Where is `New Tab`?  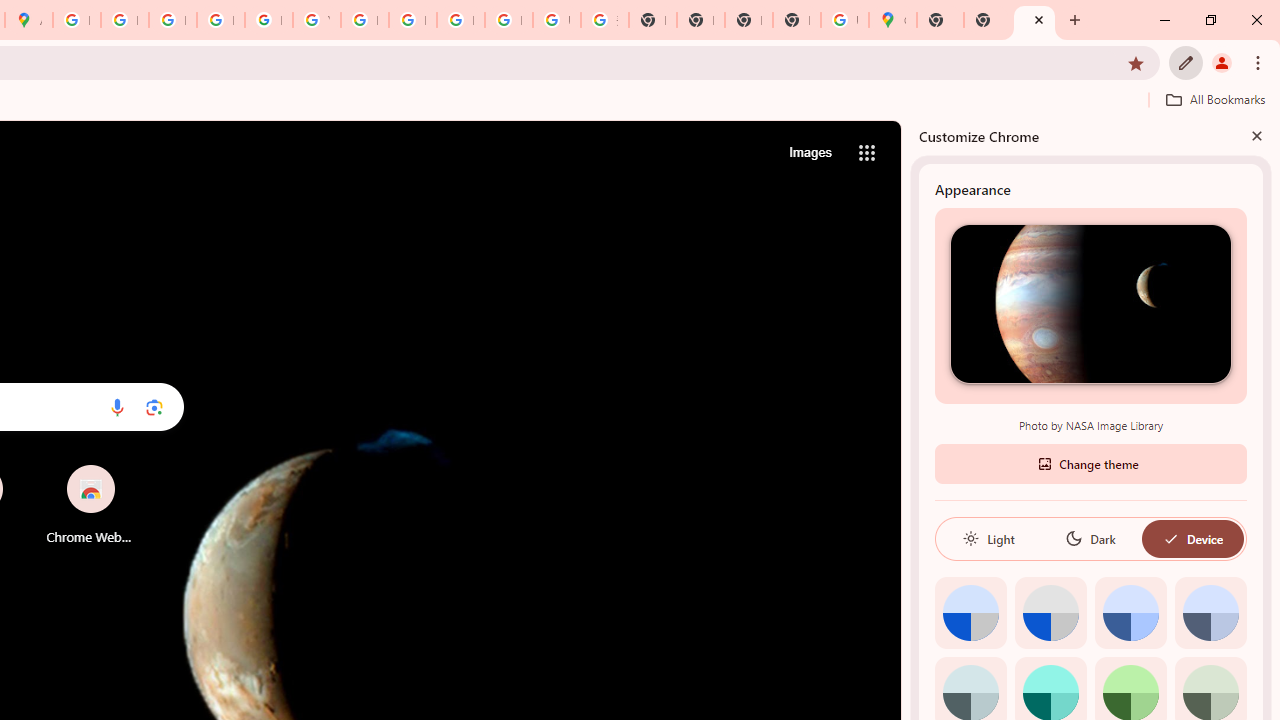 New Tab is located at coordinates (987, 20).